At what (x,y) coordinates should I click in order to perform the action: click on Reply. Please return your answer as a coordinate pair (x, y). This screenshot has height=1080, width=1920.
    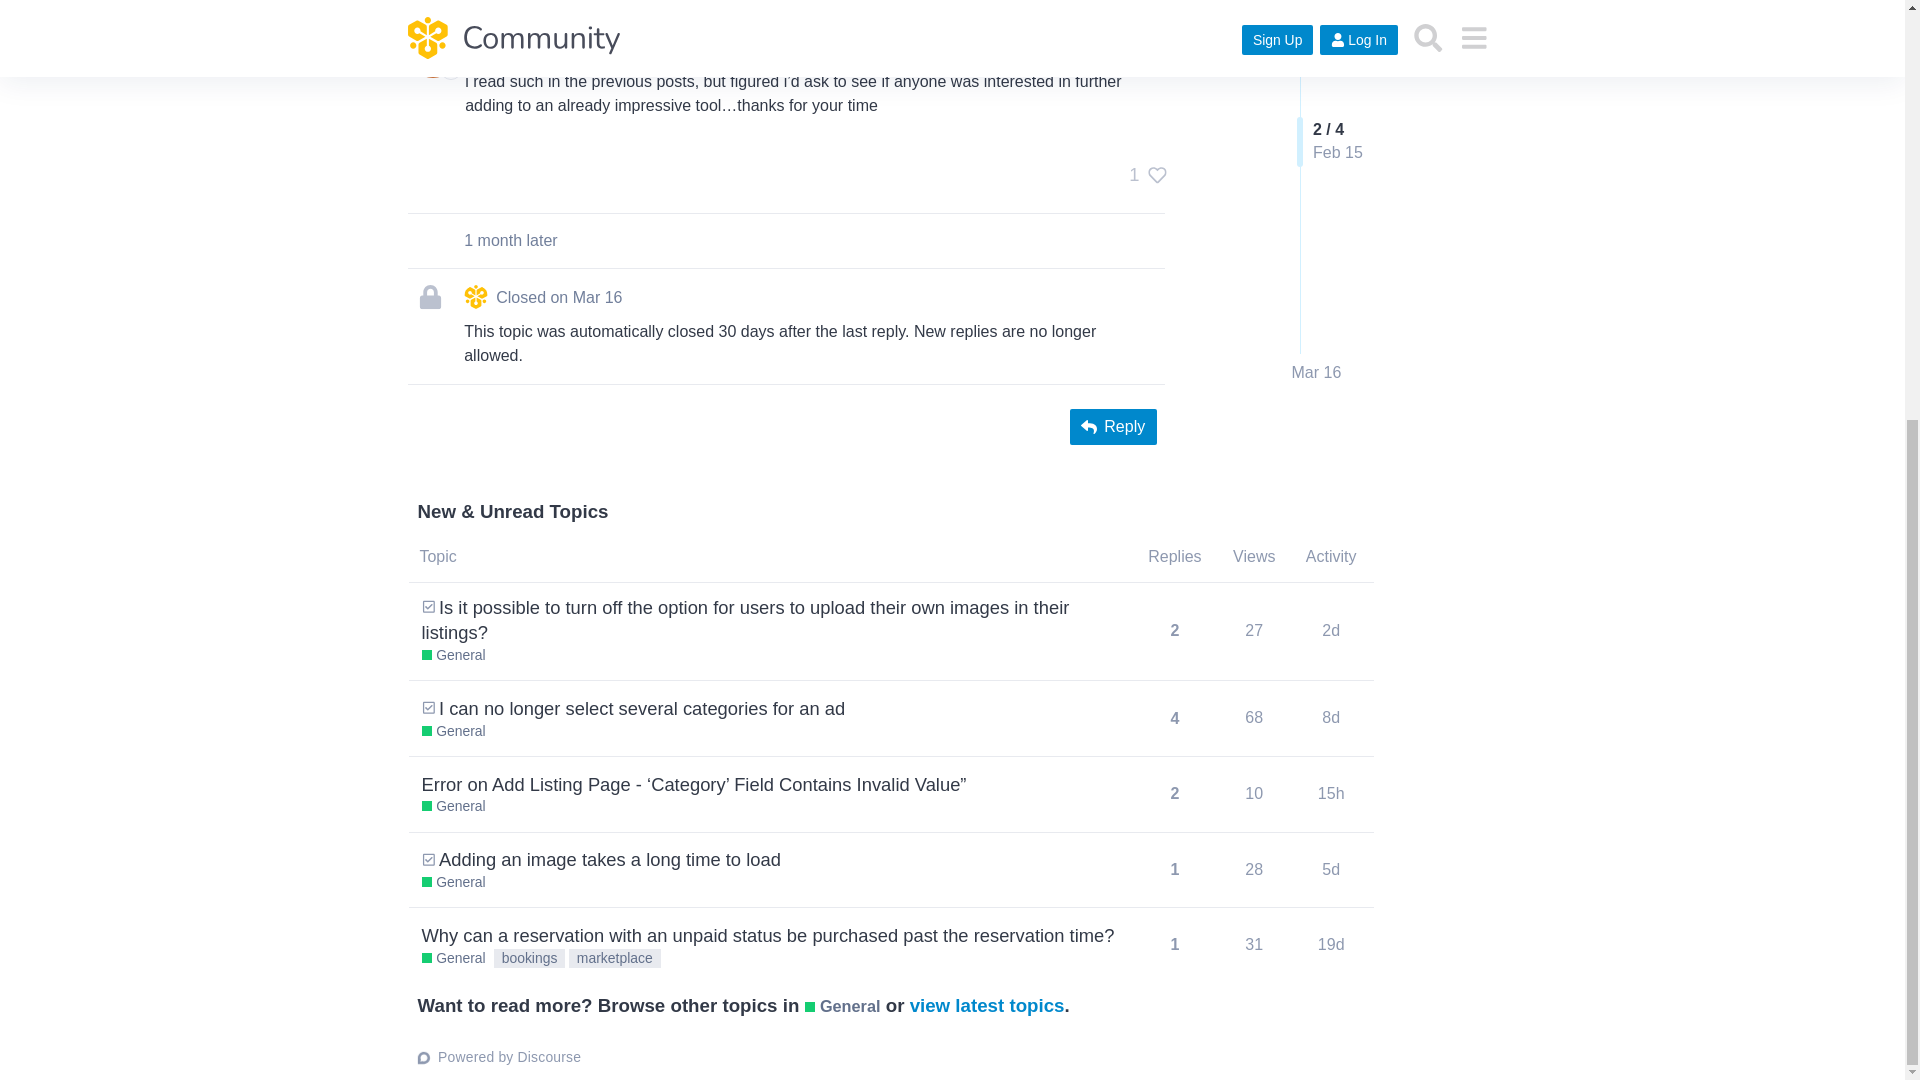
    Looking at the image, I should click on (1113, 426).